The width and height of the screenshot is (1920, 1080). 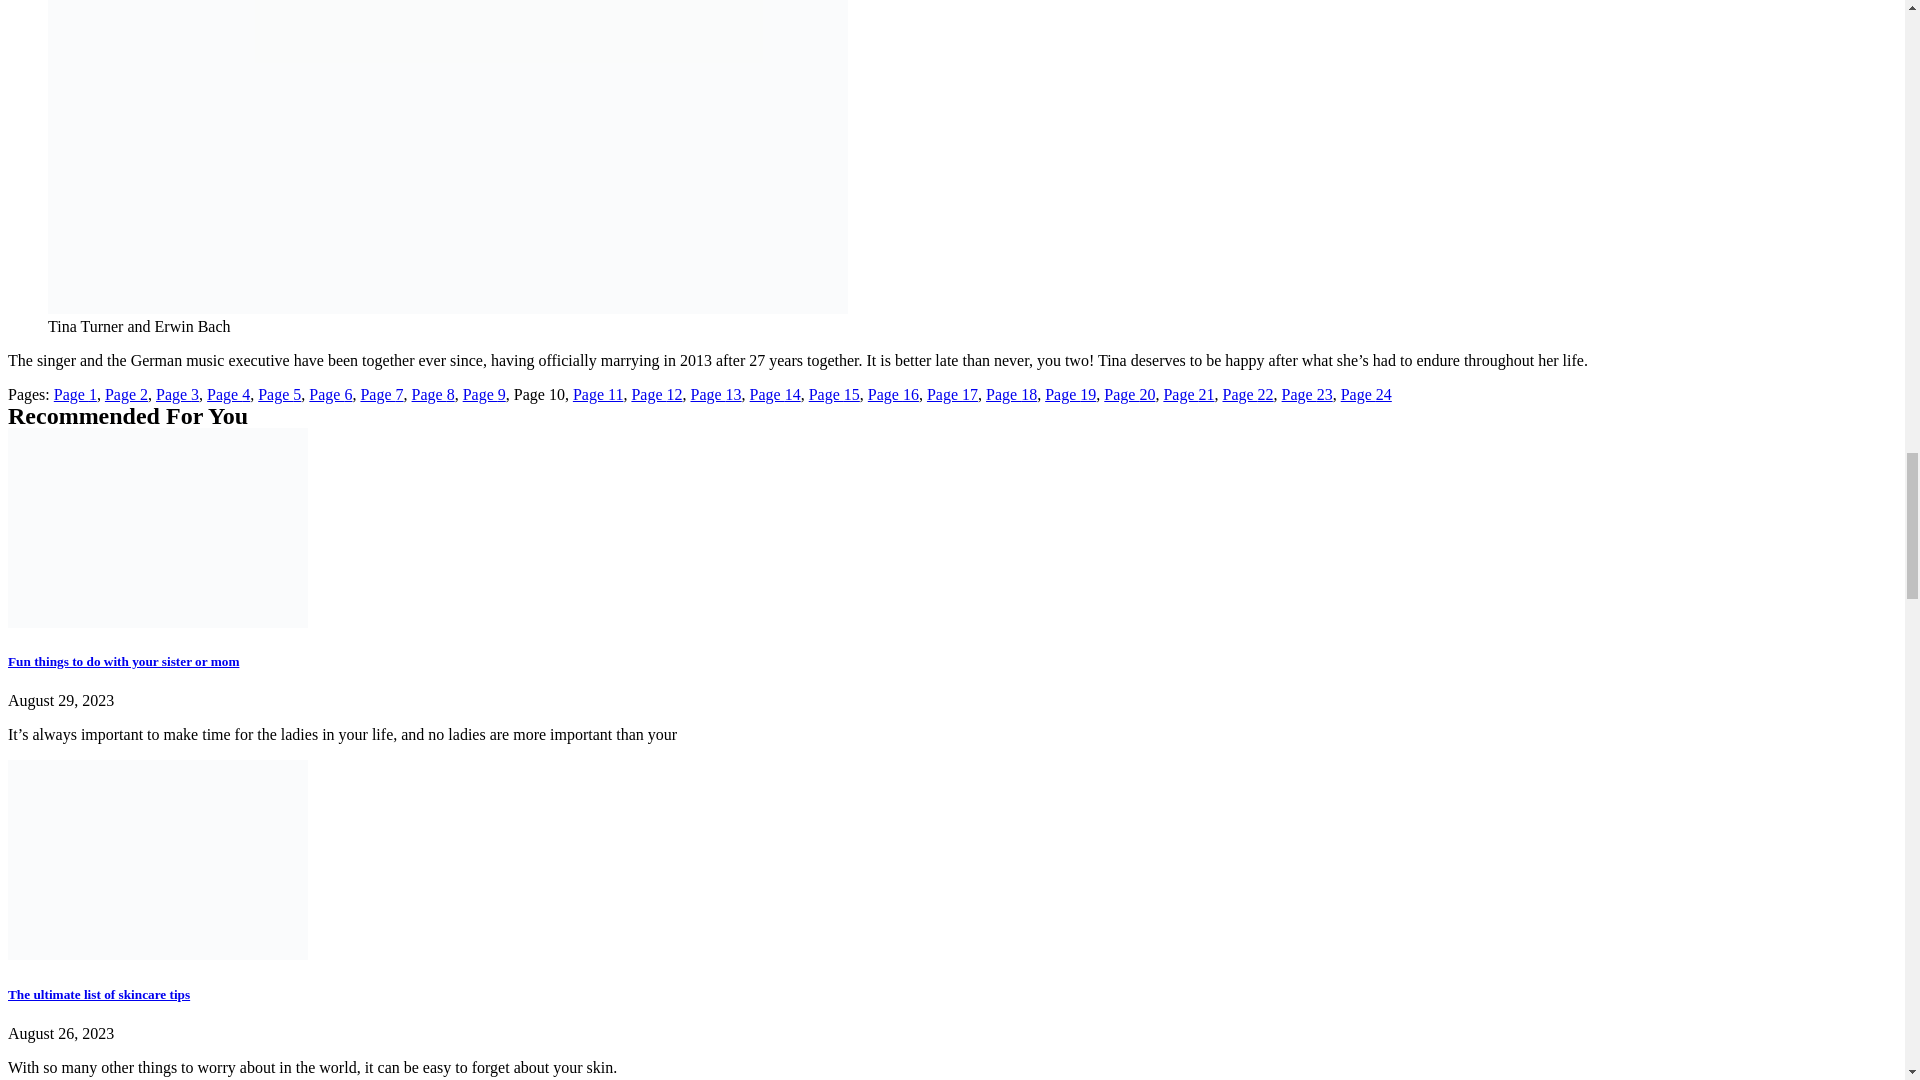 What do you see at coordinates (834, 394) in the screenshot?
I see `Page 15` at bounding box center [834, 394].